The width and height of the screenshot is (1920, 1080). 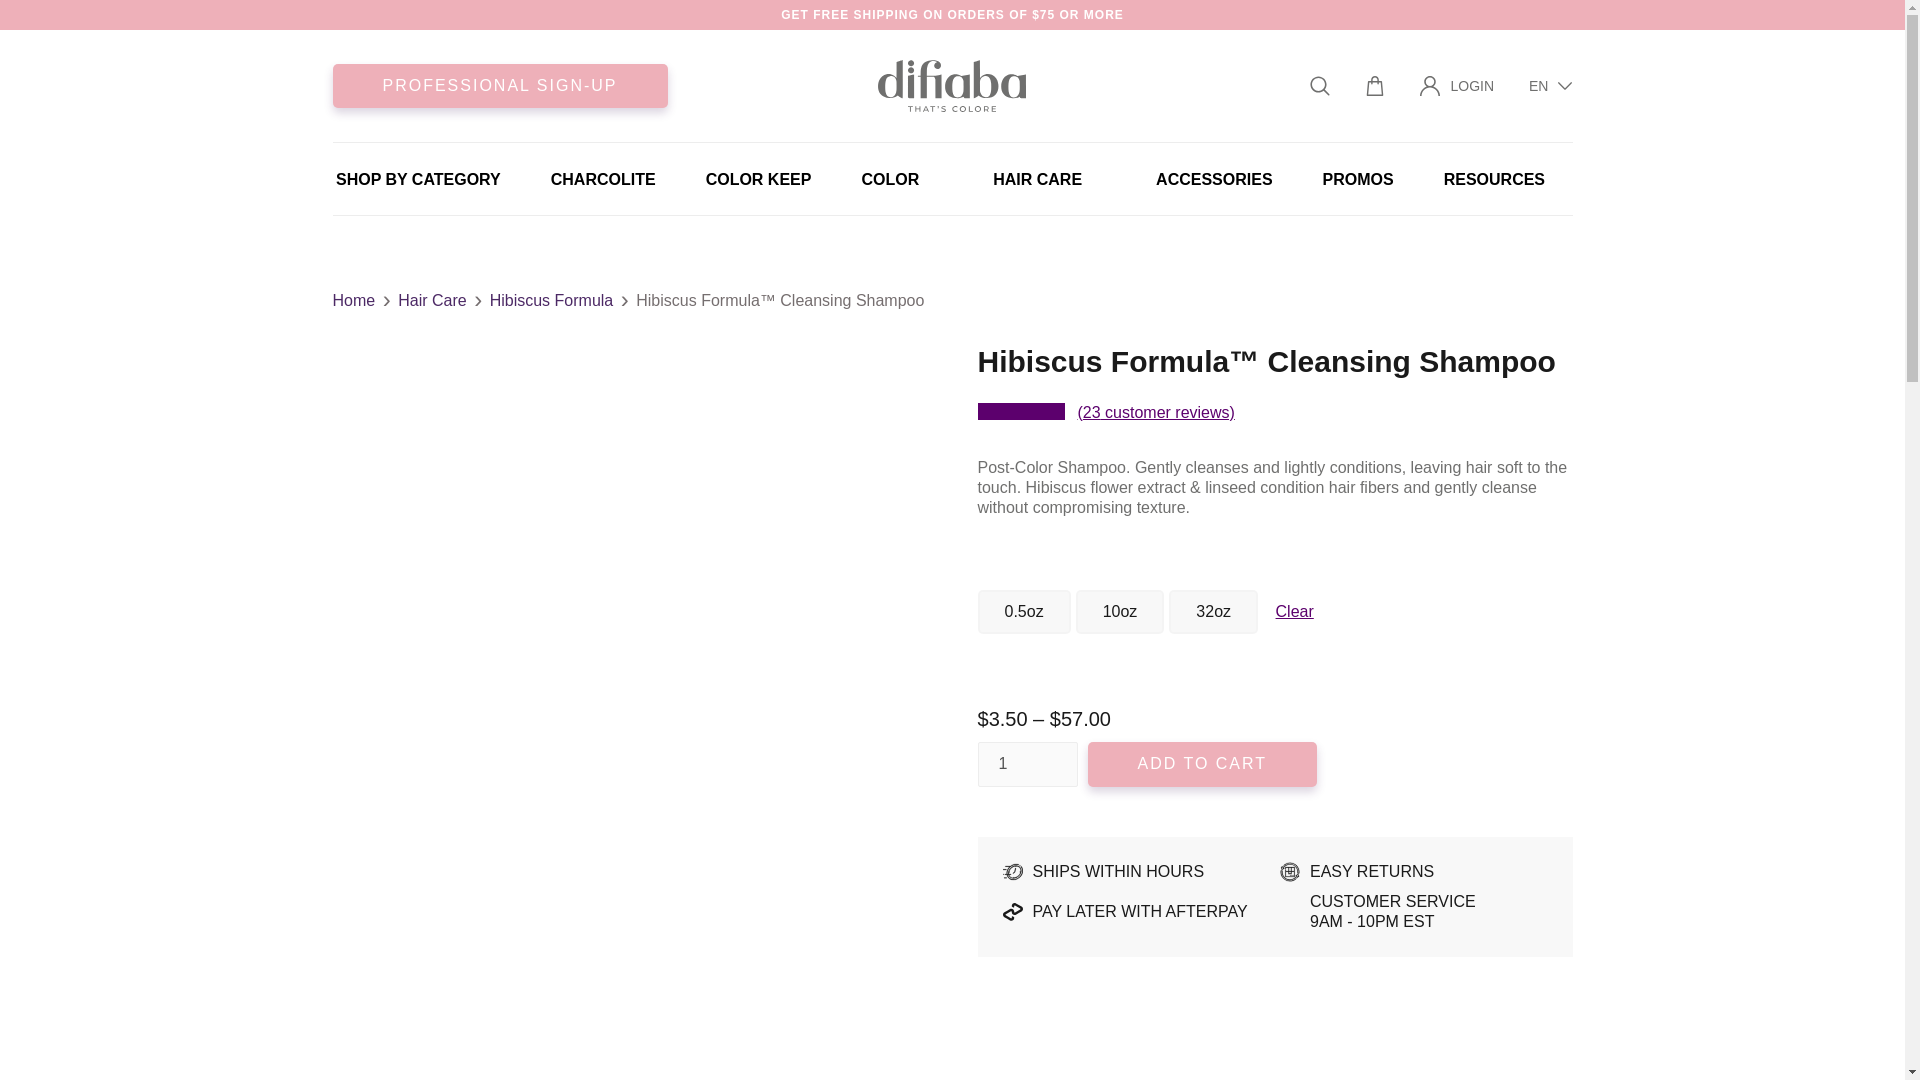 What do you see at coordinates (759, 178) in the screenshot?
I see `COLOR KEEP` at bounding box center [759, 178].